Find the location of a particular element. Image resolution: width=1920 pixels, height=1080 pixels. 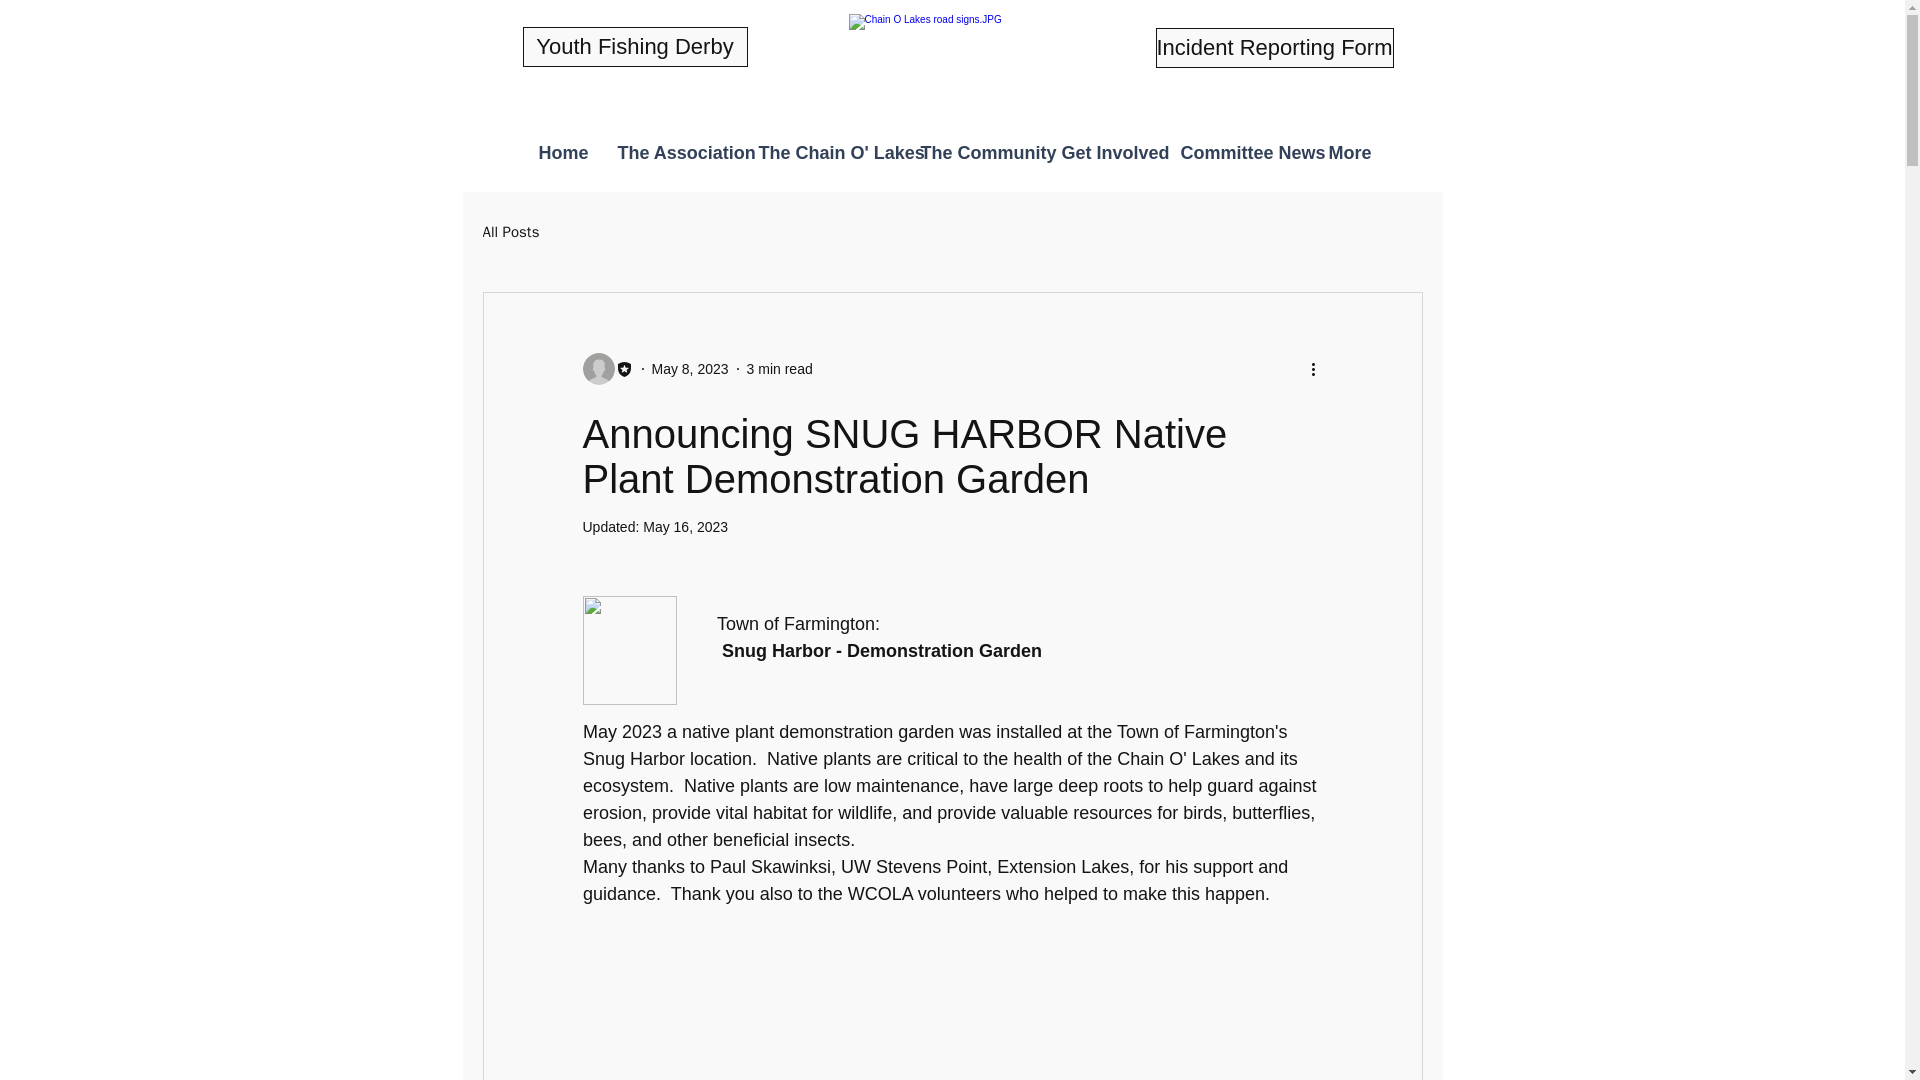

The Community is located at coordinates (976, 152).